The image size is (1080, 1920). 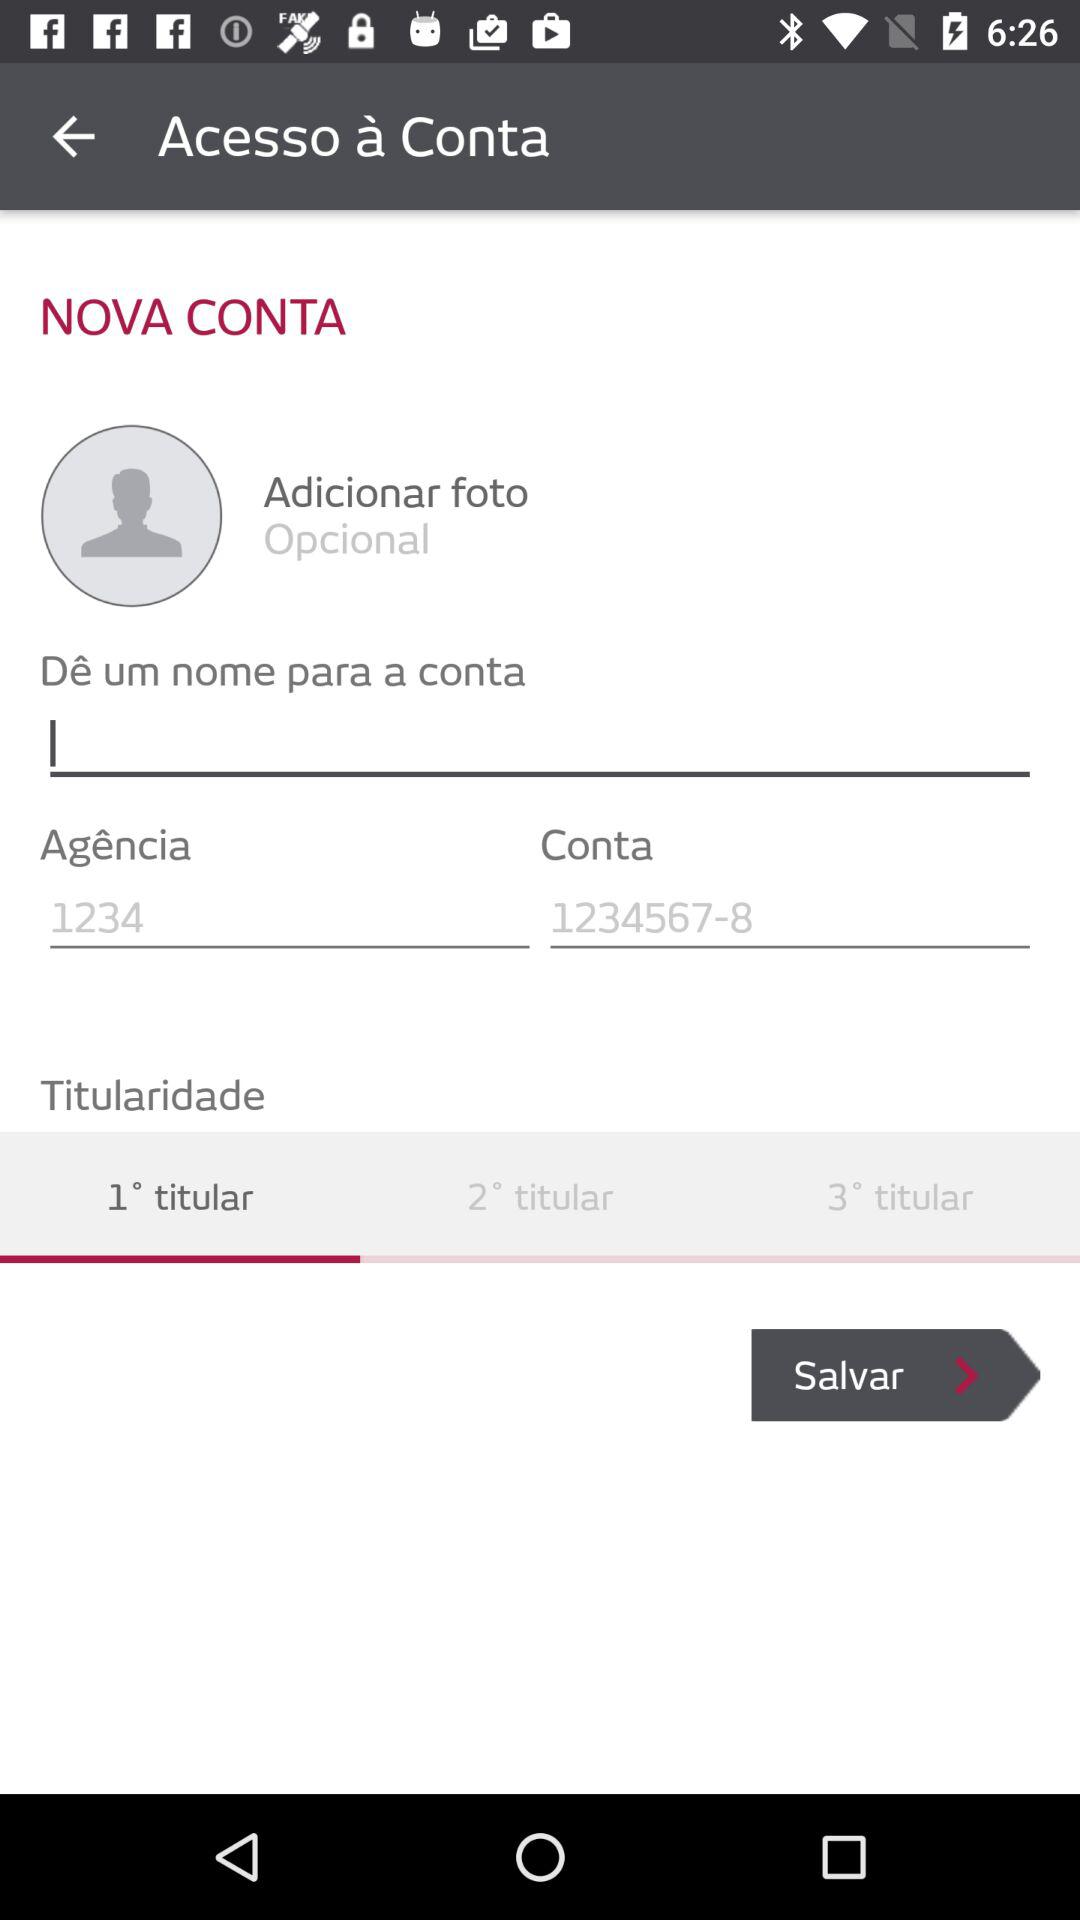 What do you see at coordinates (540, 744) in the screenshot?
I see `enter name of contact` at bounding box center [540, 744].